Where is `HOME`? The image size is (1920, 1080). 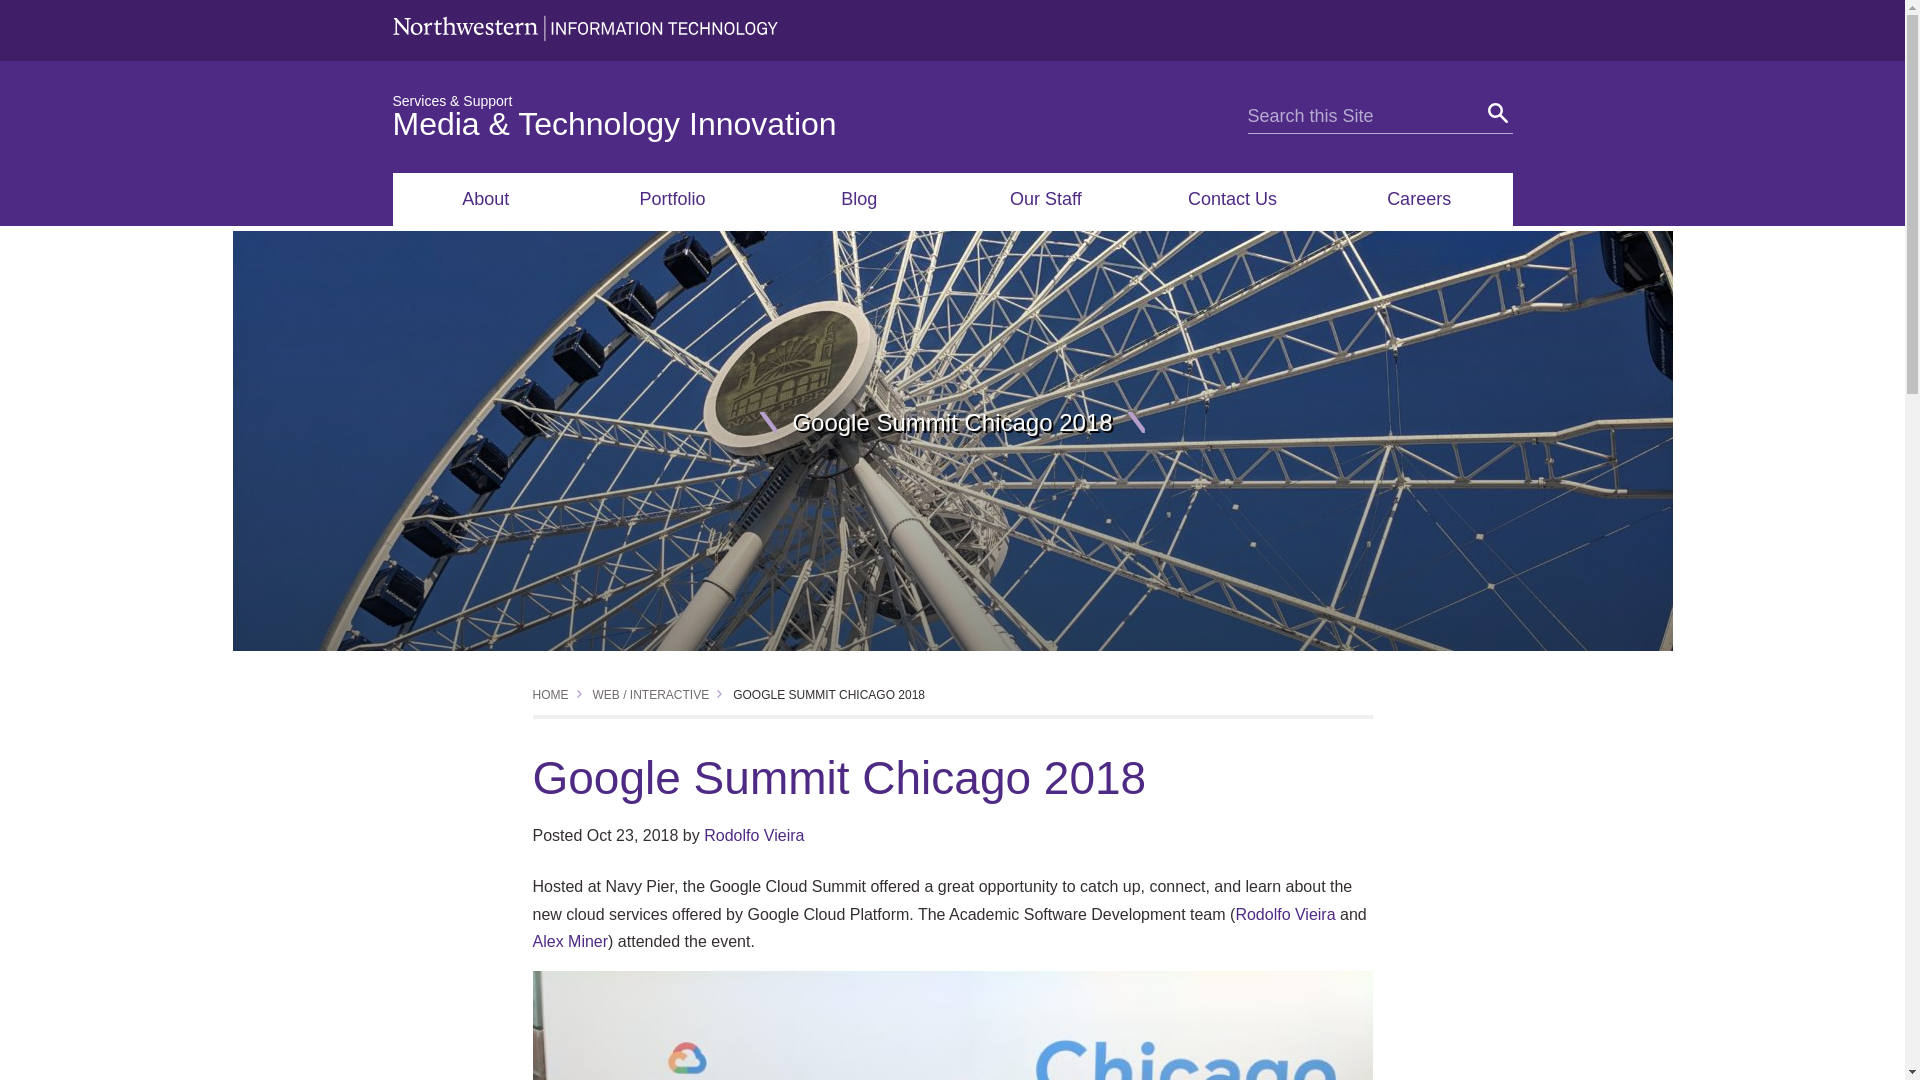 HOME is located at coordinates (550, 694).